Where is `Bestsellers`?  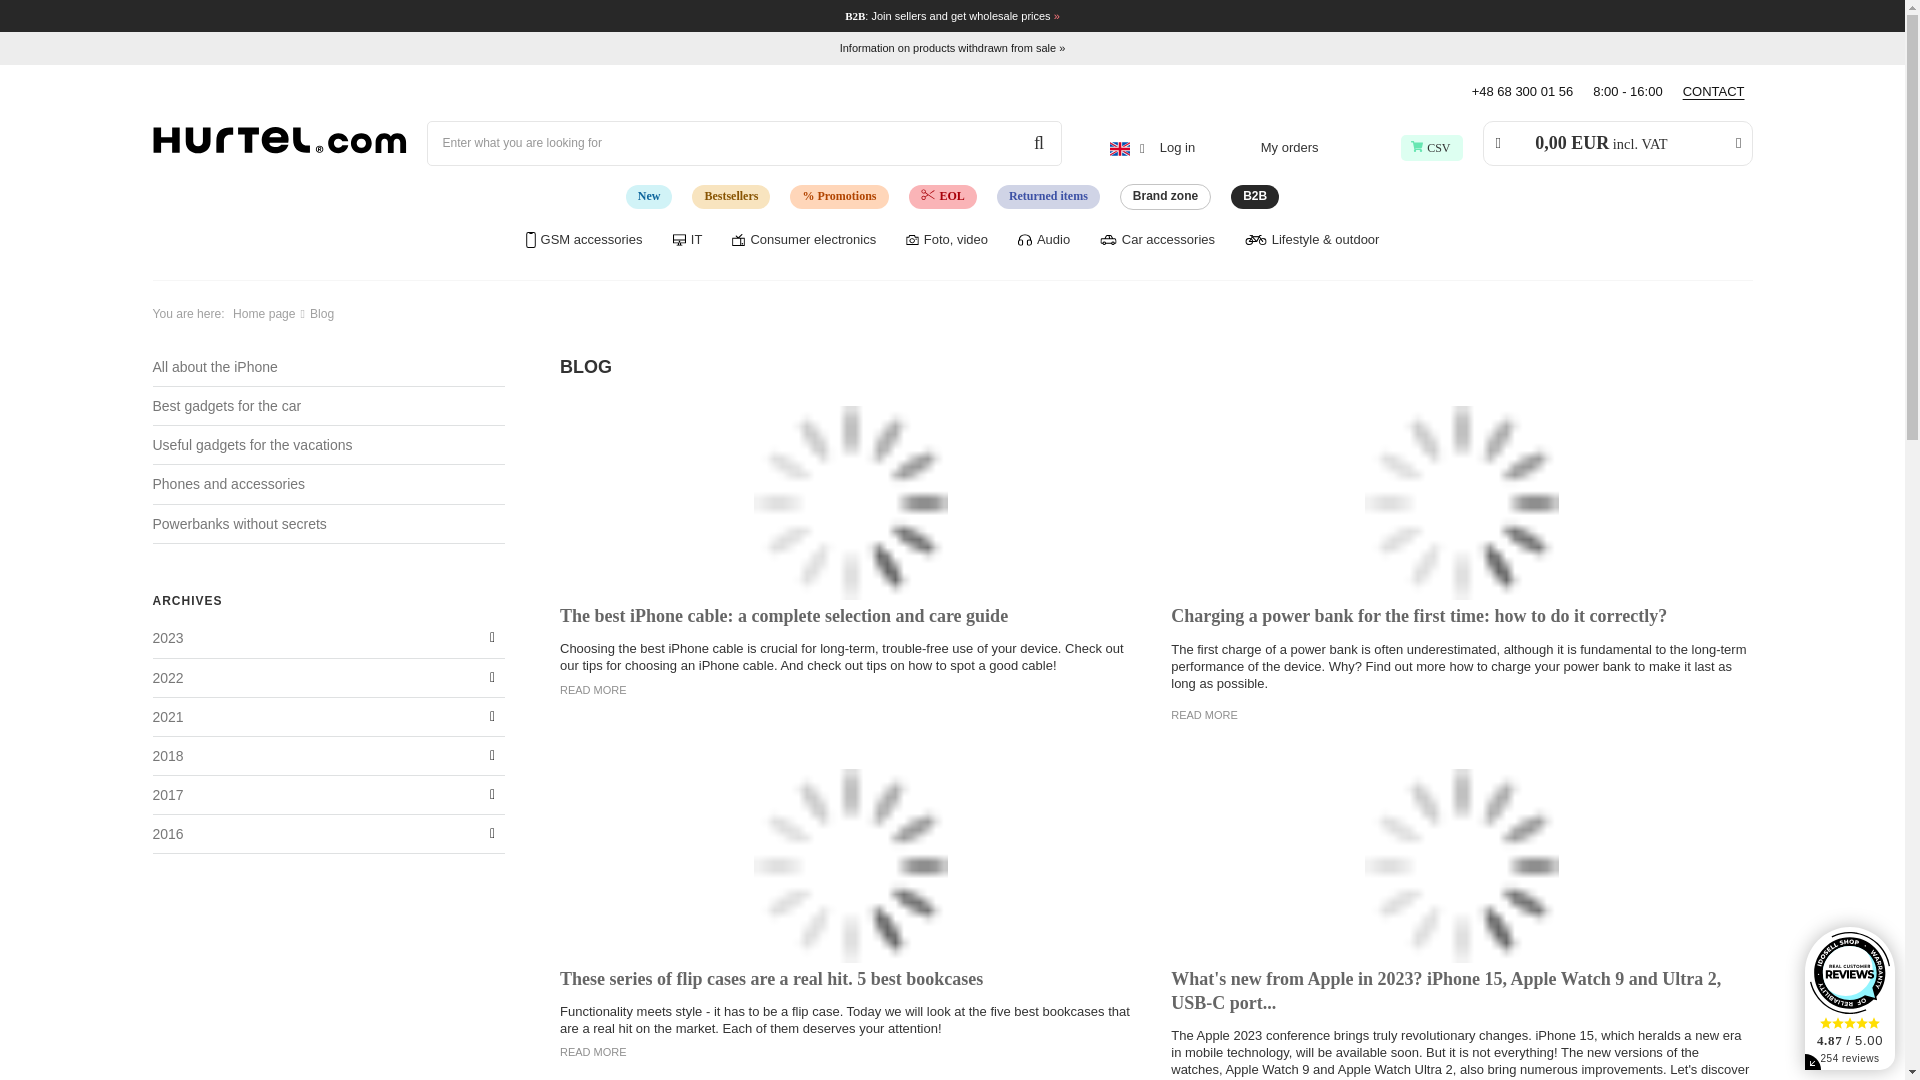 Bestsellers is located at coordinates (730, 196).